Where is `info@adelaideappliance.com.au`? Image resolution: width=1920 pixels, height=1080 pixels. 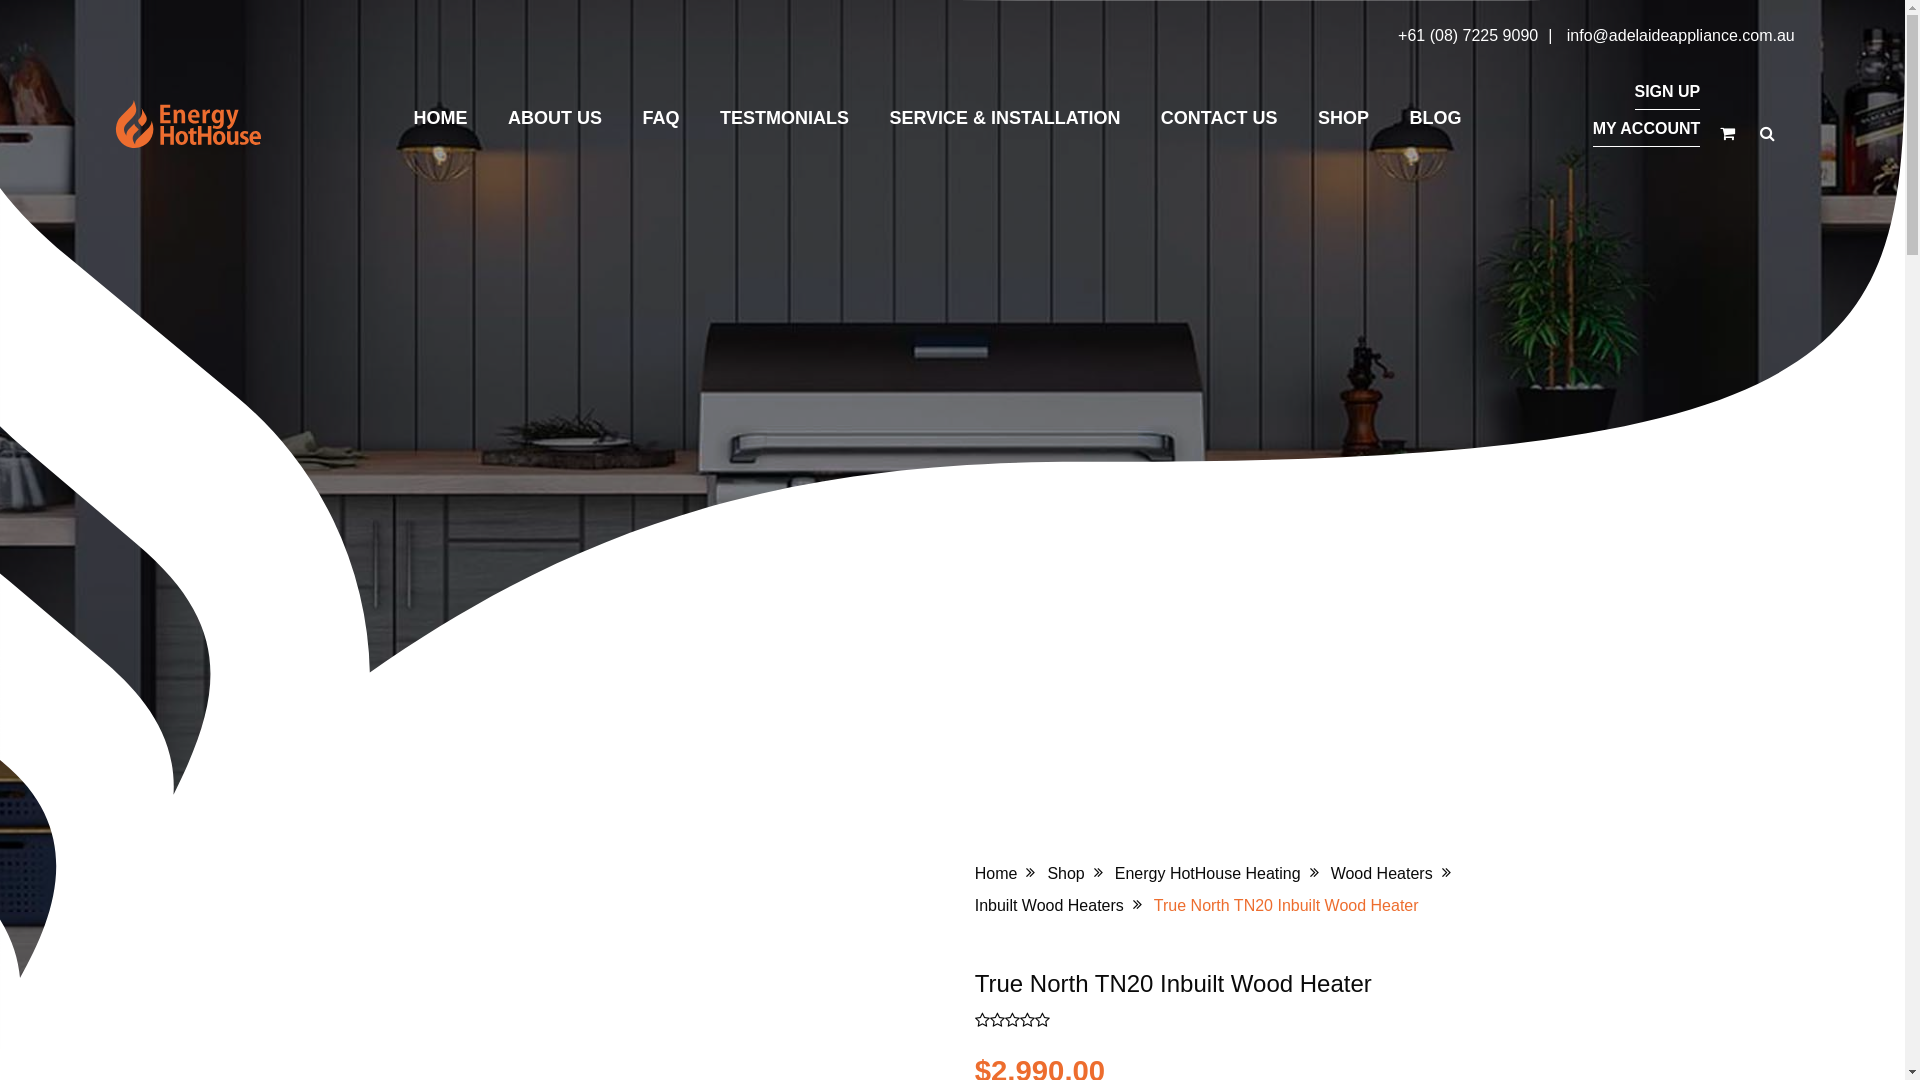 info@adelaideappliance.com.au is located at coordinates (1681, 36).